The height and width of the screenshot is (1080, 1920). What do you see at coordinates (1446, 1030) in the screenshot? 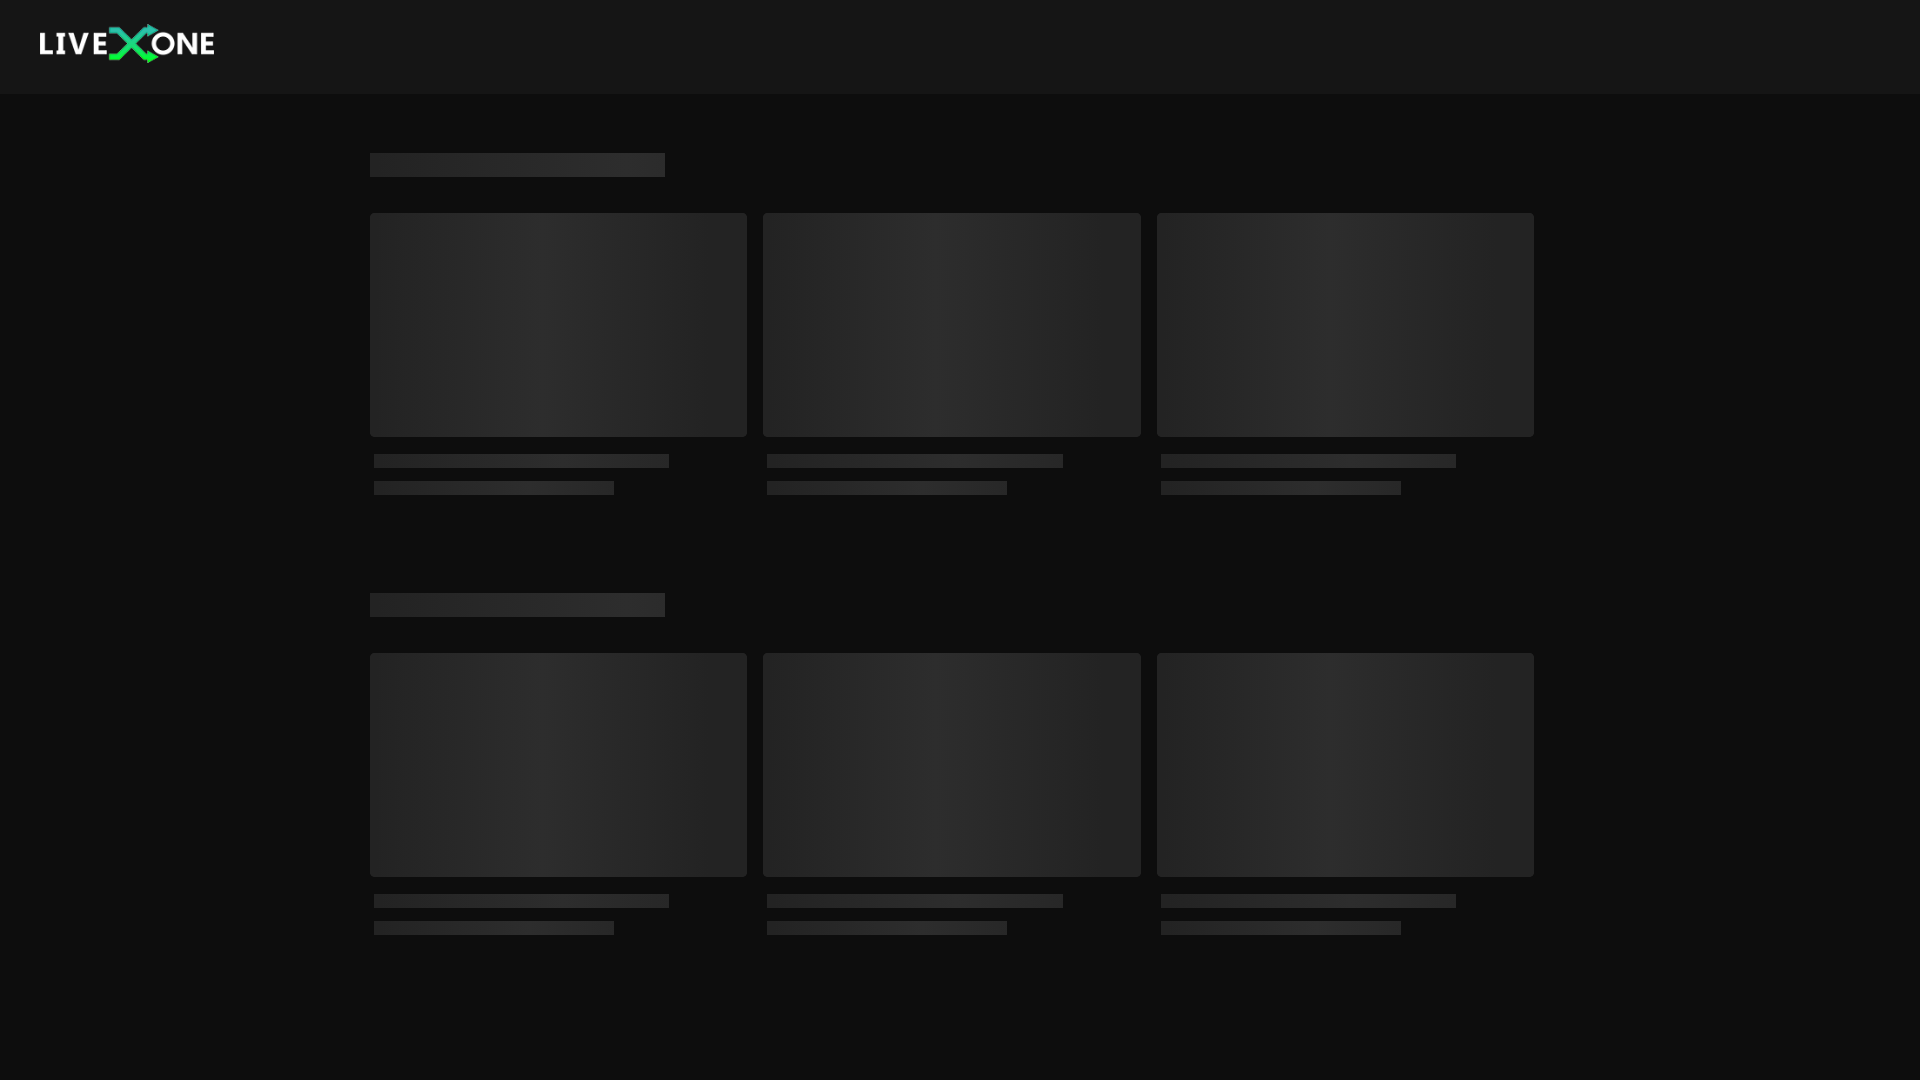
I see `LiveOne on TikTok` at bounding box center [1446, 1030].